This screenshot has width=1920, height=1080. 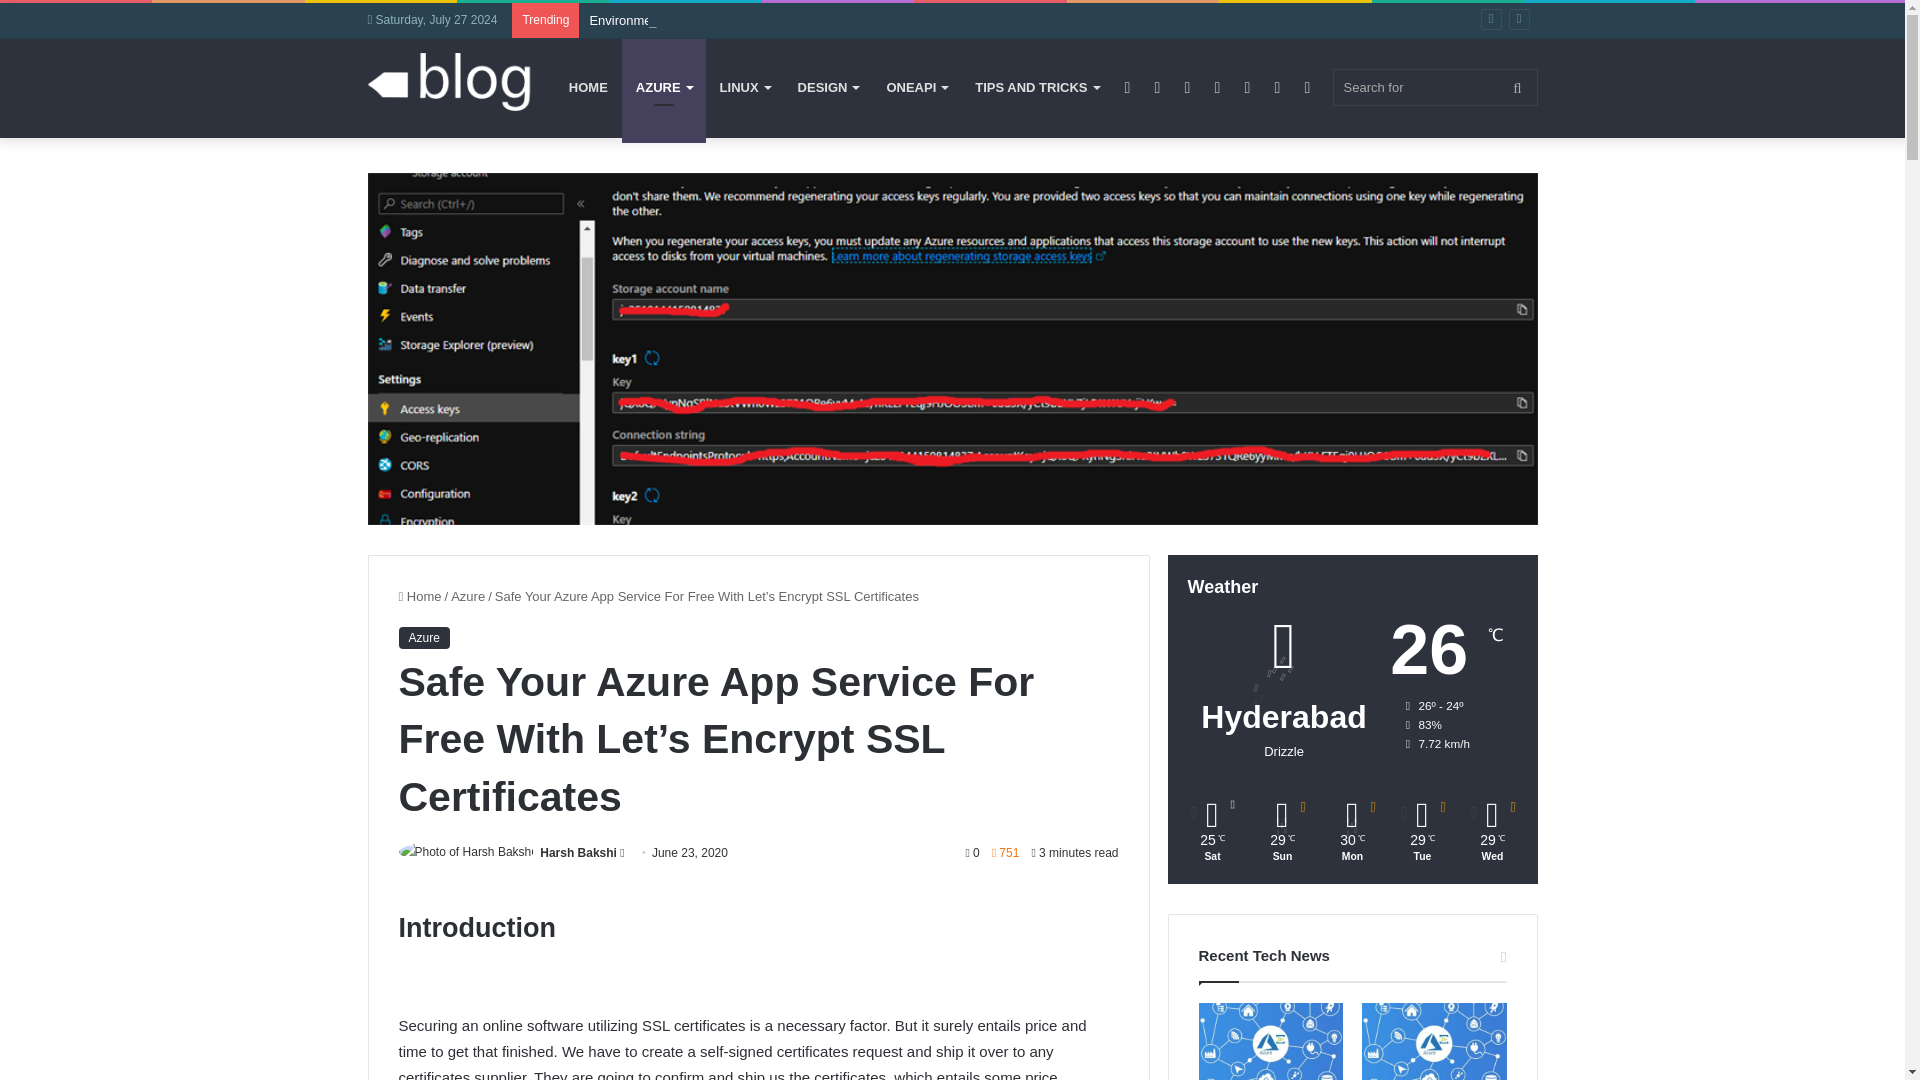 I want to click on Blog, so click(x=450, y=84).